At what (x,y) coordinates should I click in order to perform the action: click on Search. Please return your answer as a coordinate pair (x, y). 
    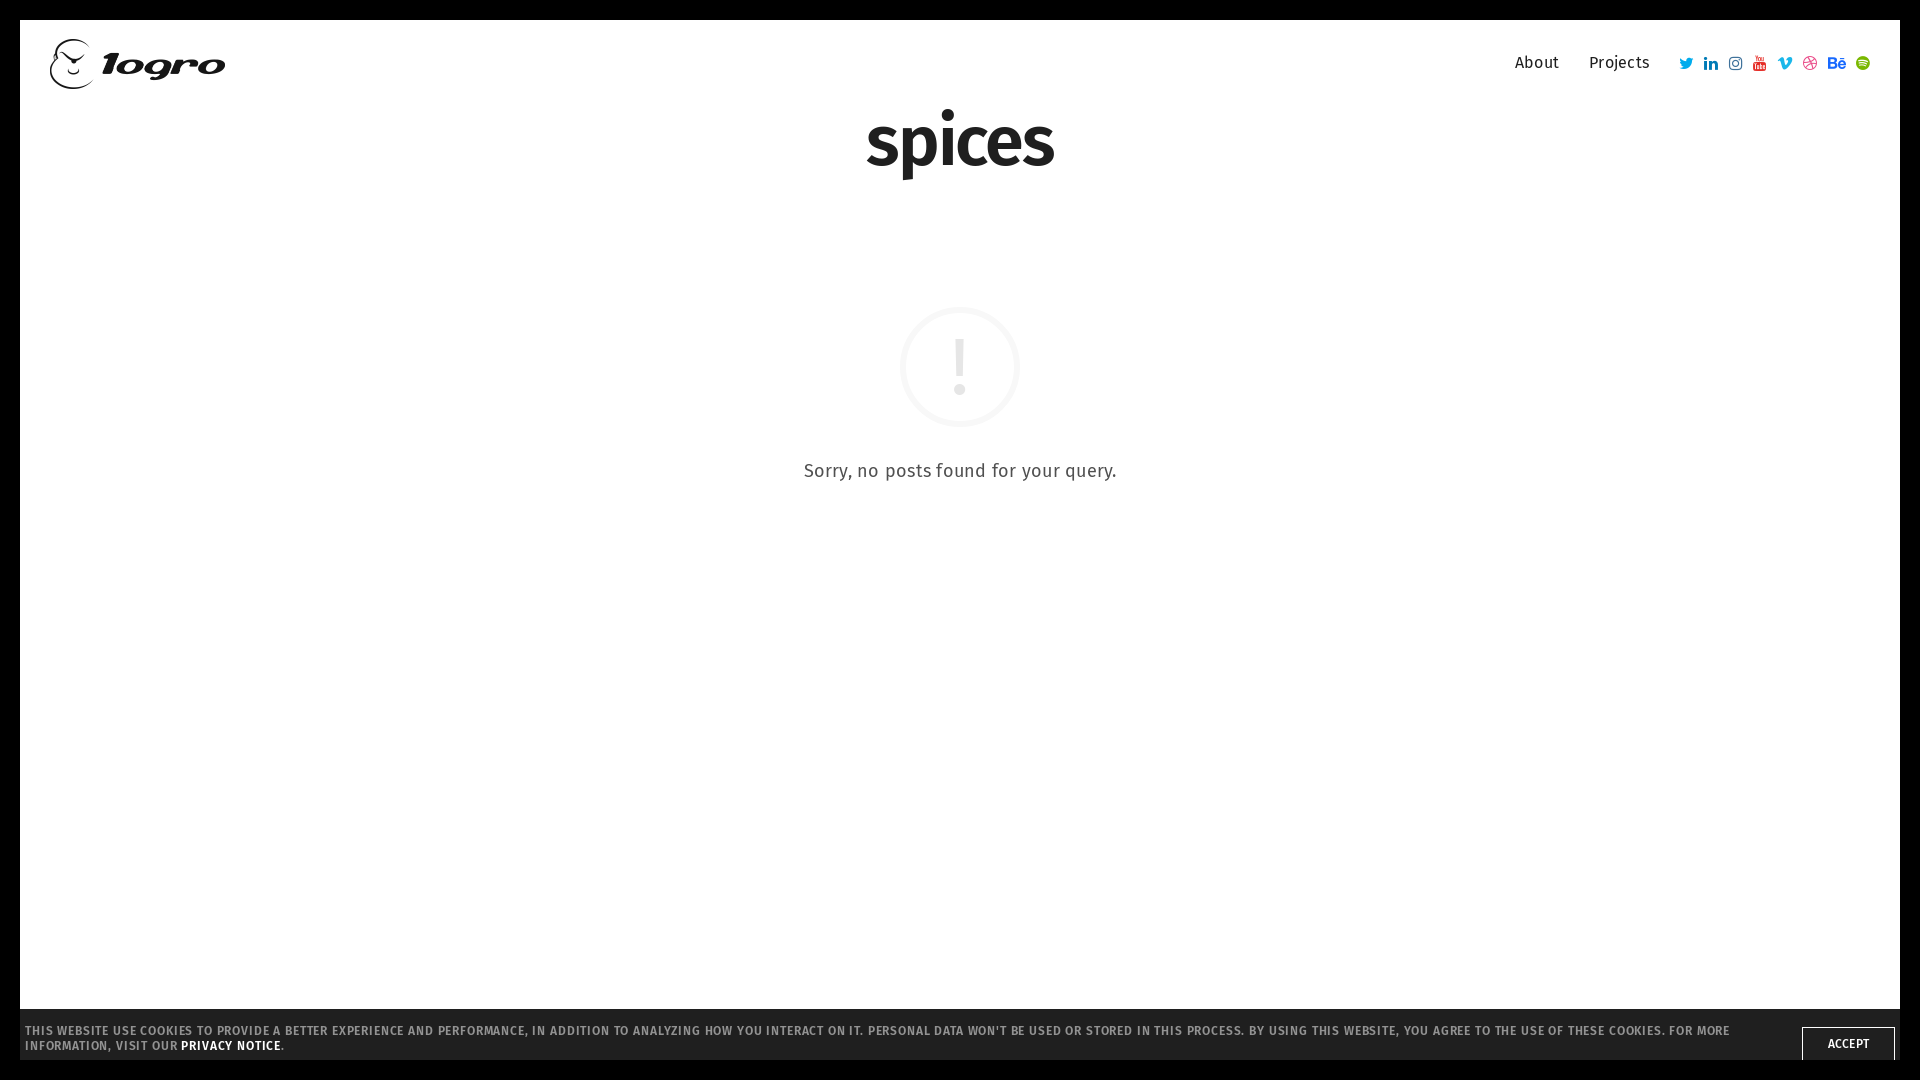
    Looking at the image, I should click on (62, 22).